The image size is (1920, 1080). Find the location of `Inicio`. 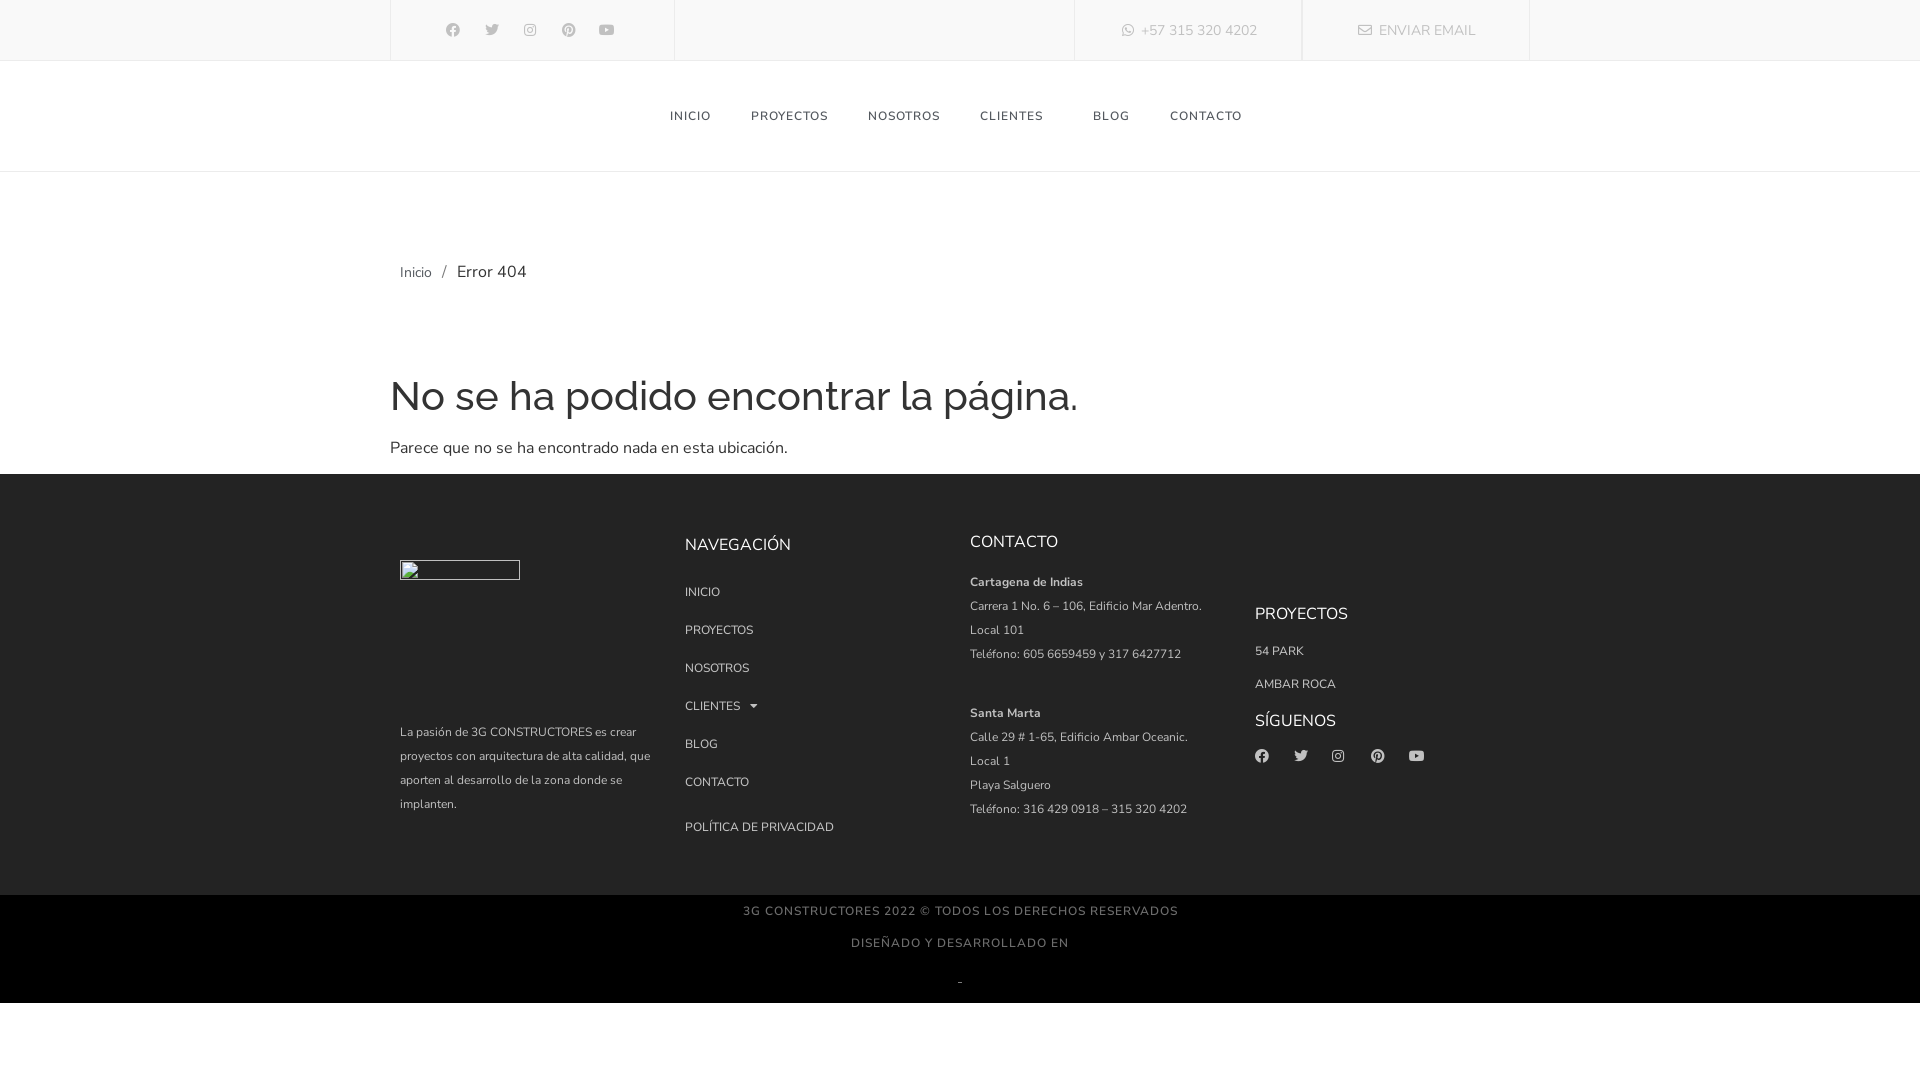

Inicio is located at coordinates (416, 272).